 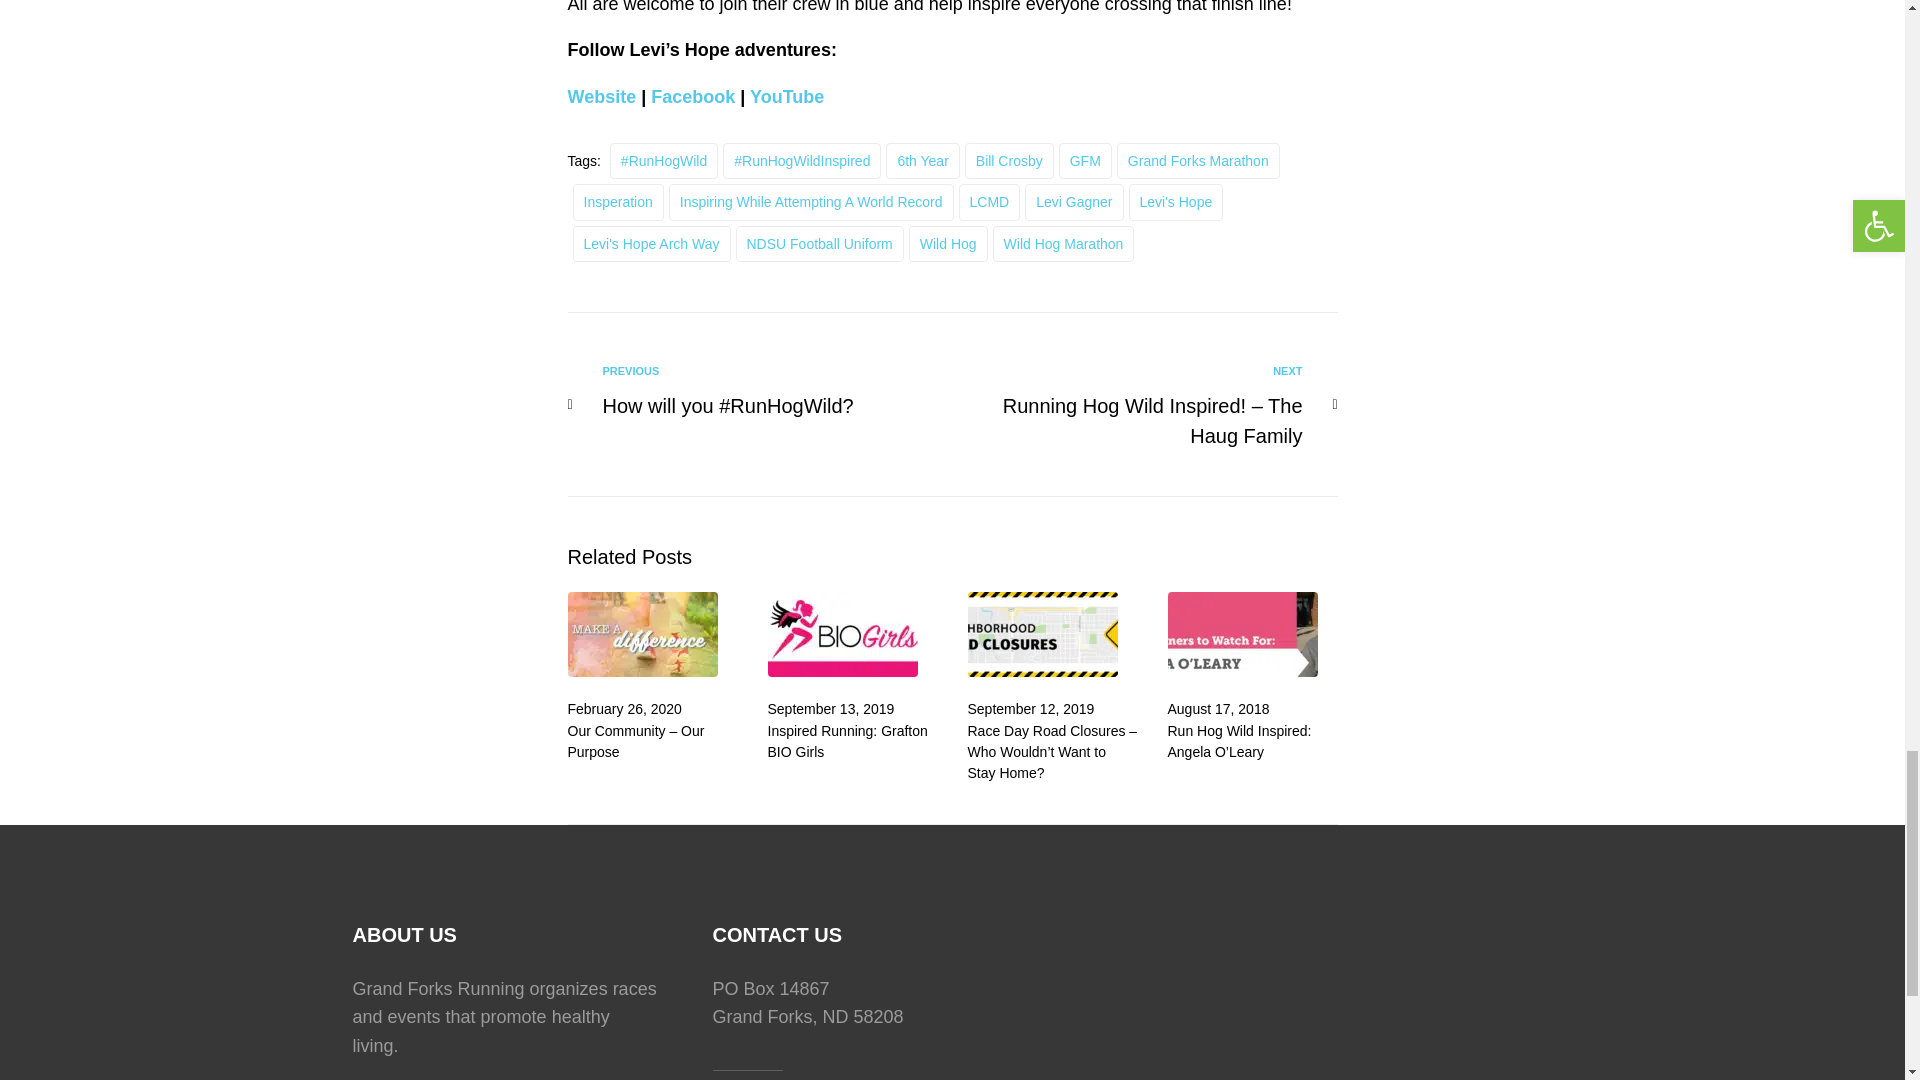 I want to click on YouTube, so click(x=786, y=96).